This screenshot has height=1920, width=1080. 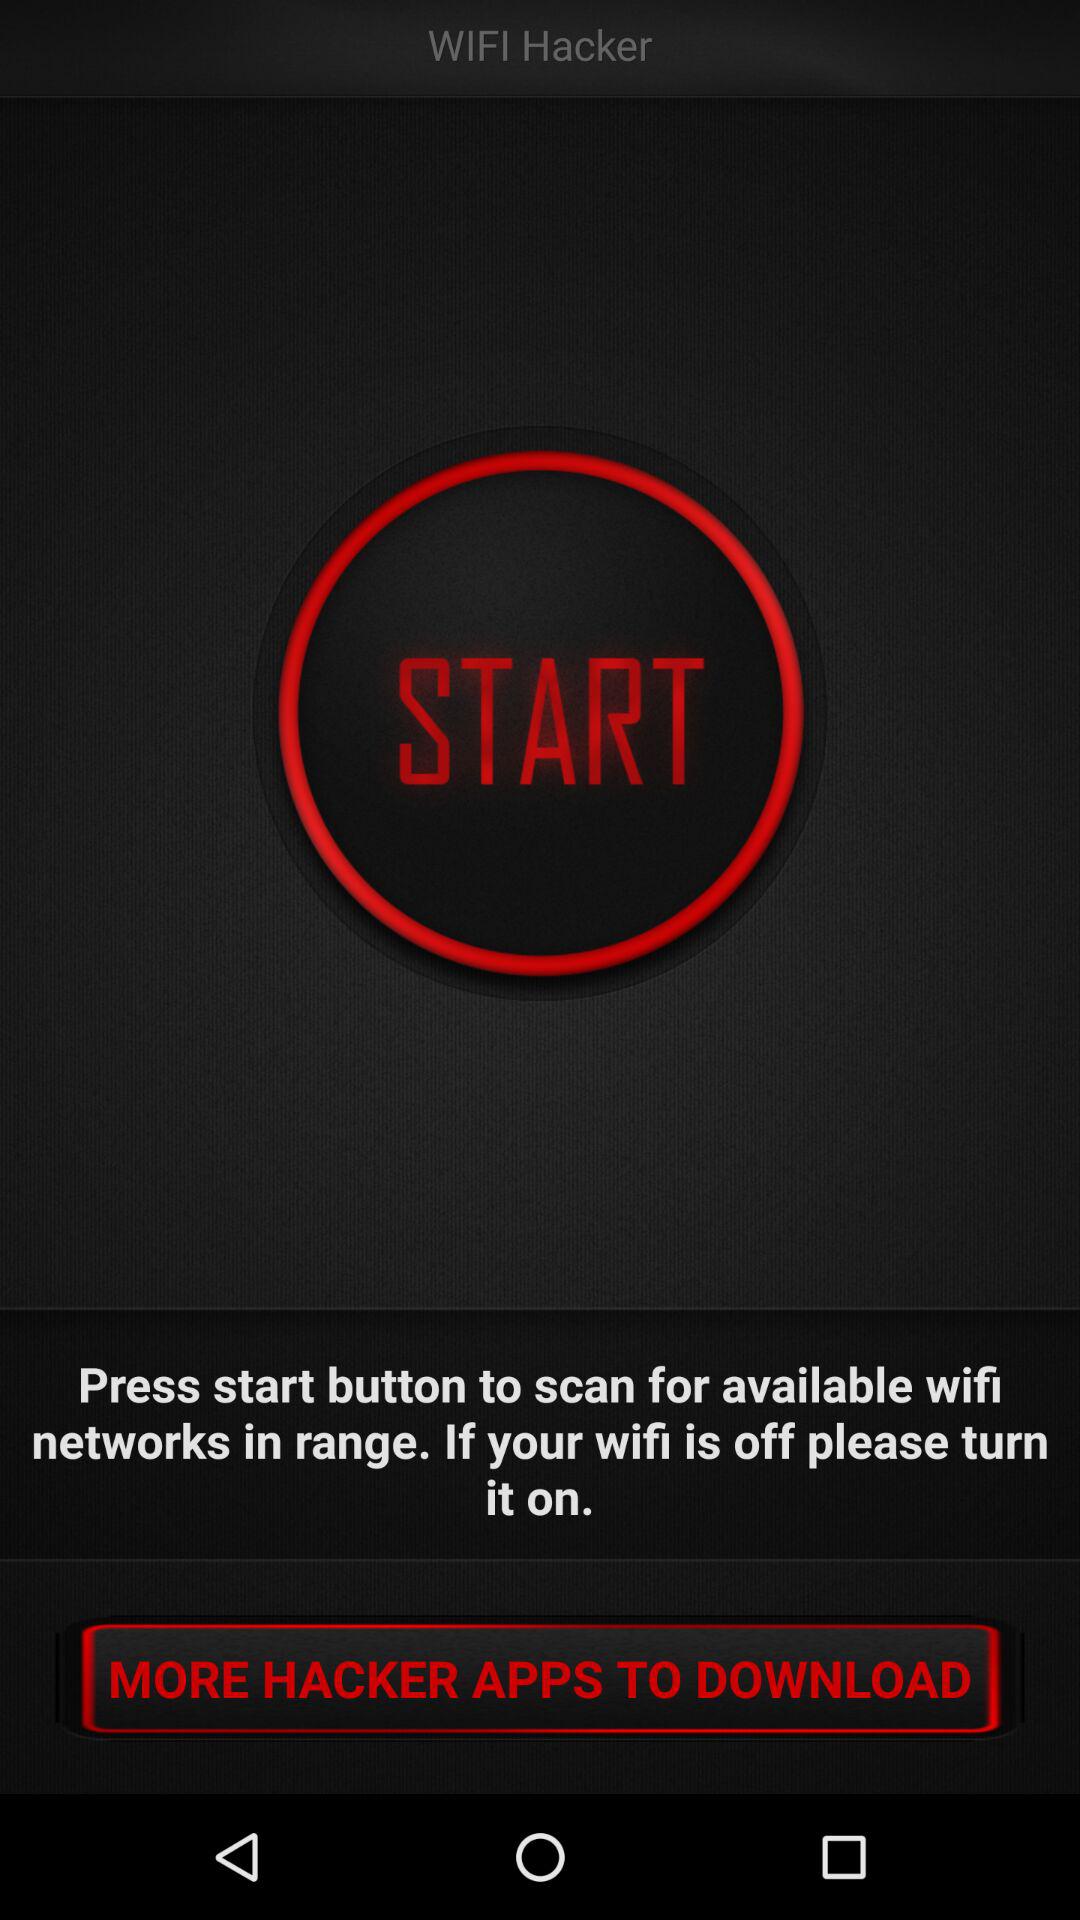 I want to click on click the icon at the center, so click(x=540, y=714).